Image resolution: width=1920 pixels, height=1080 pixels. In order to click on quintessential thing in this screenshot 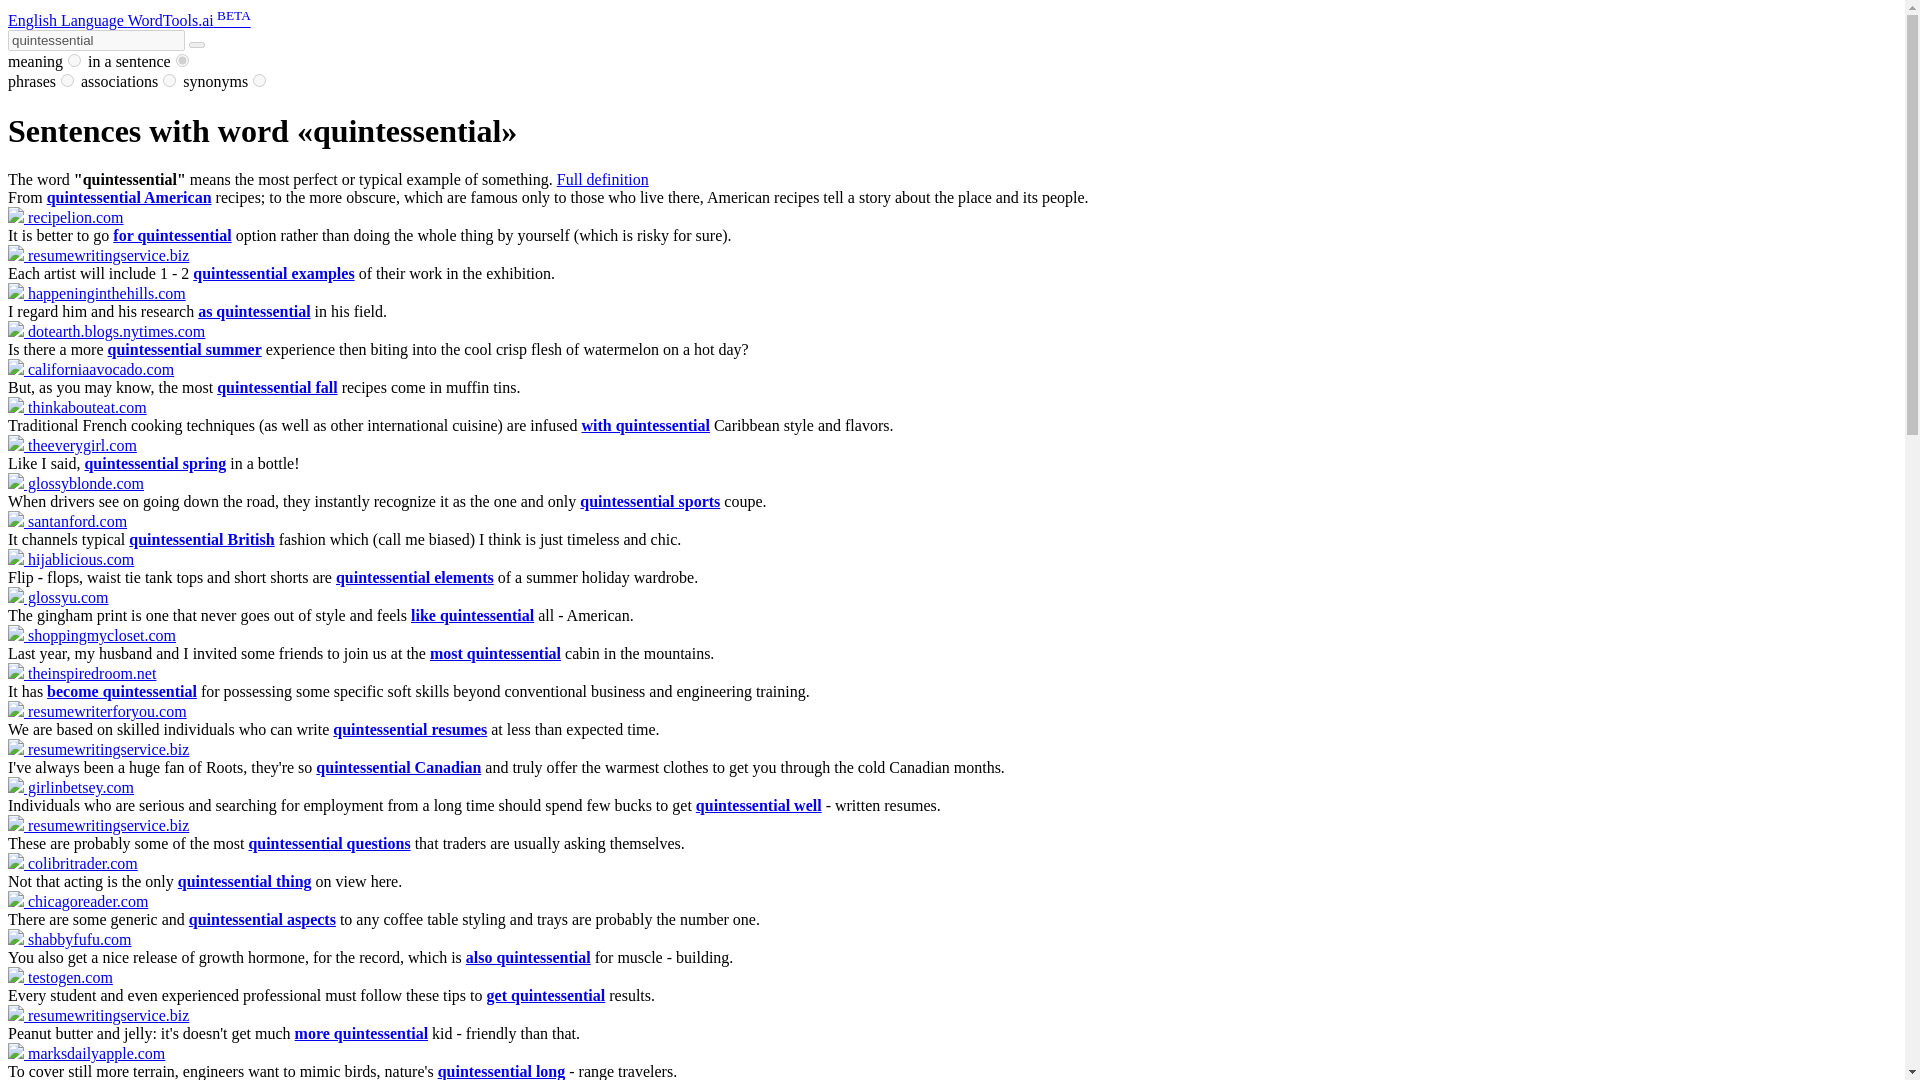, I will do `click(244, 880)`.